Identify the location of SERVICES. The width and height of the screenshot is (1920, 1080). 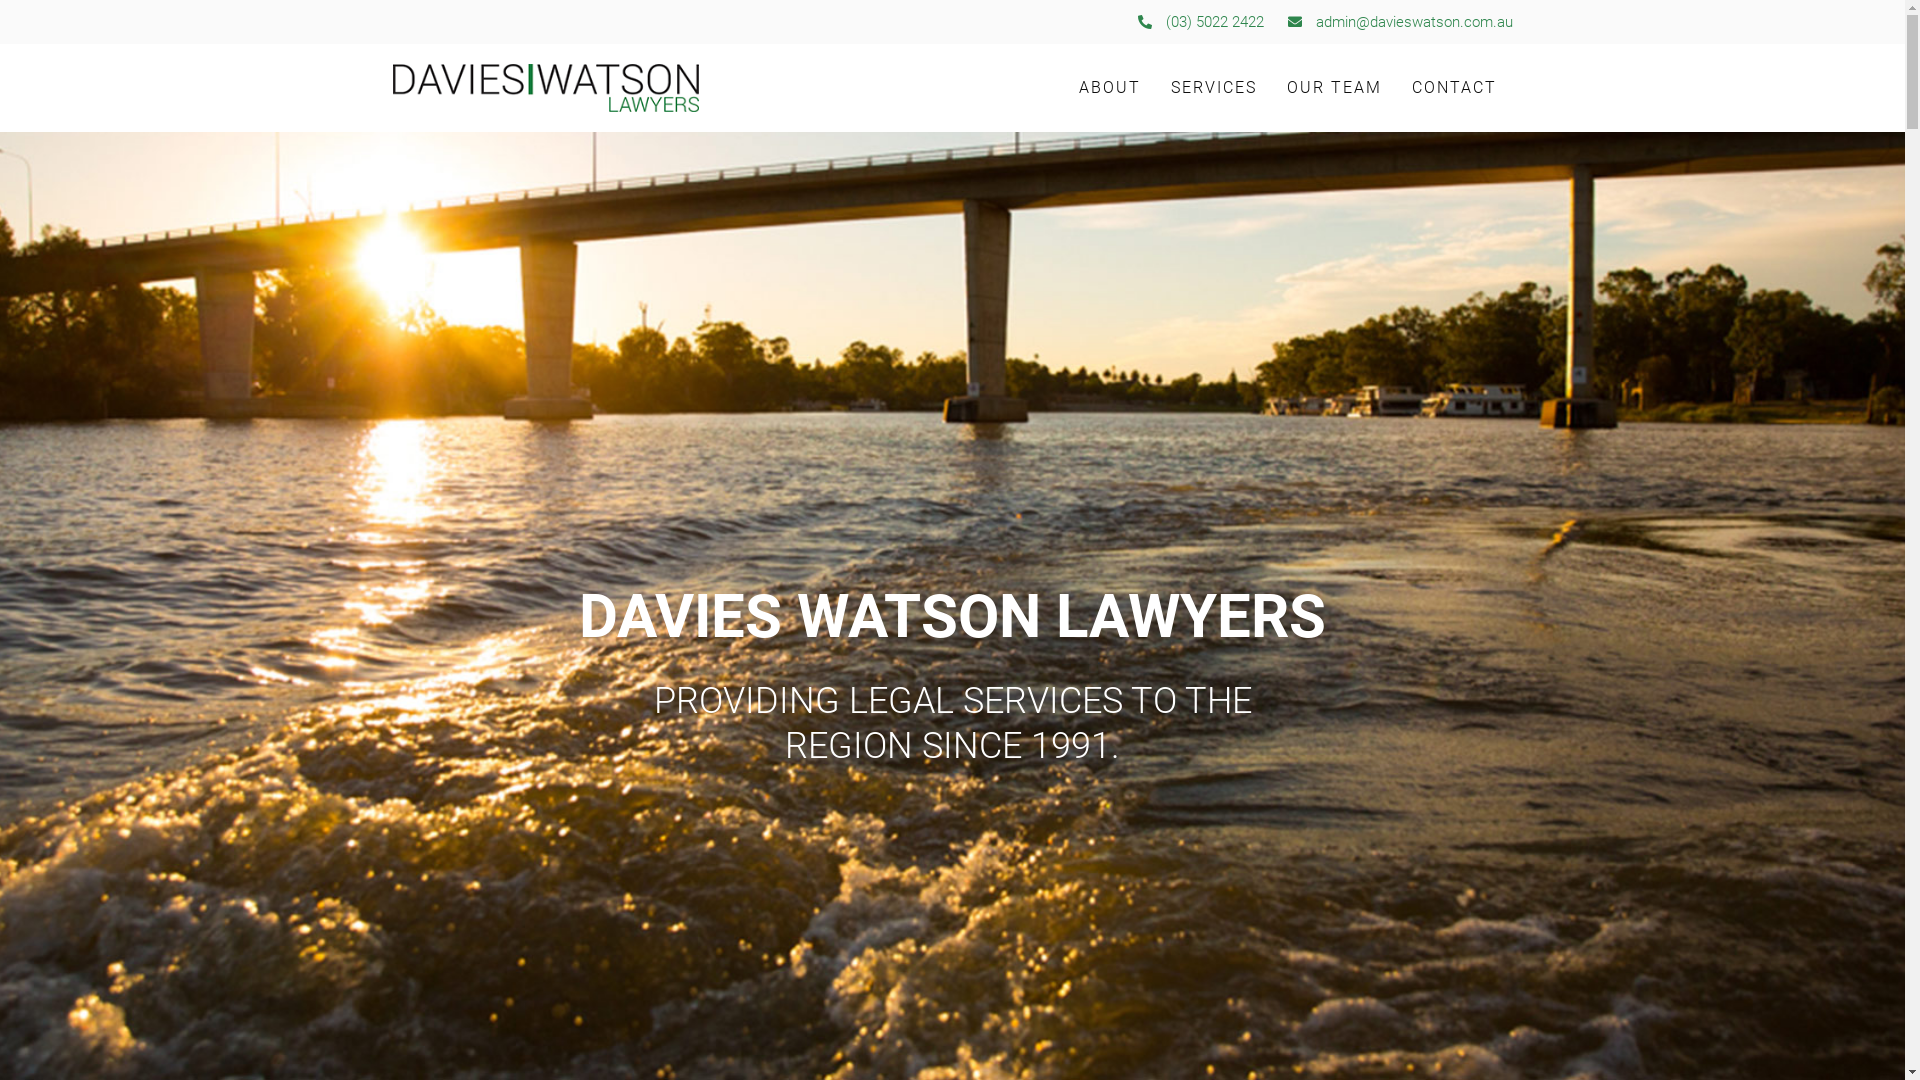
(1214, 88).